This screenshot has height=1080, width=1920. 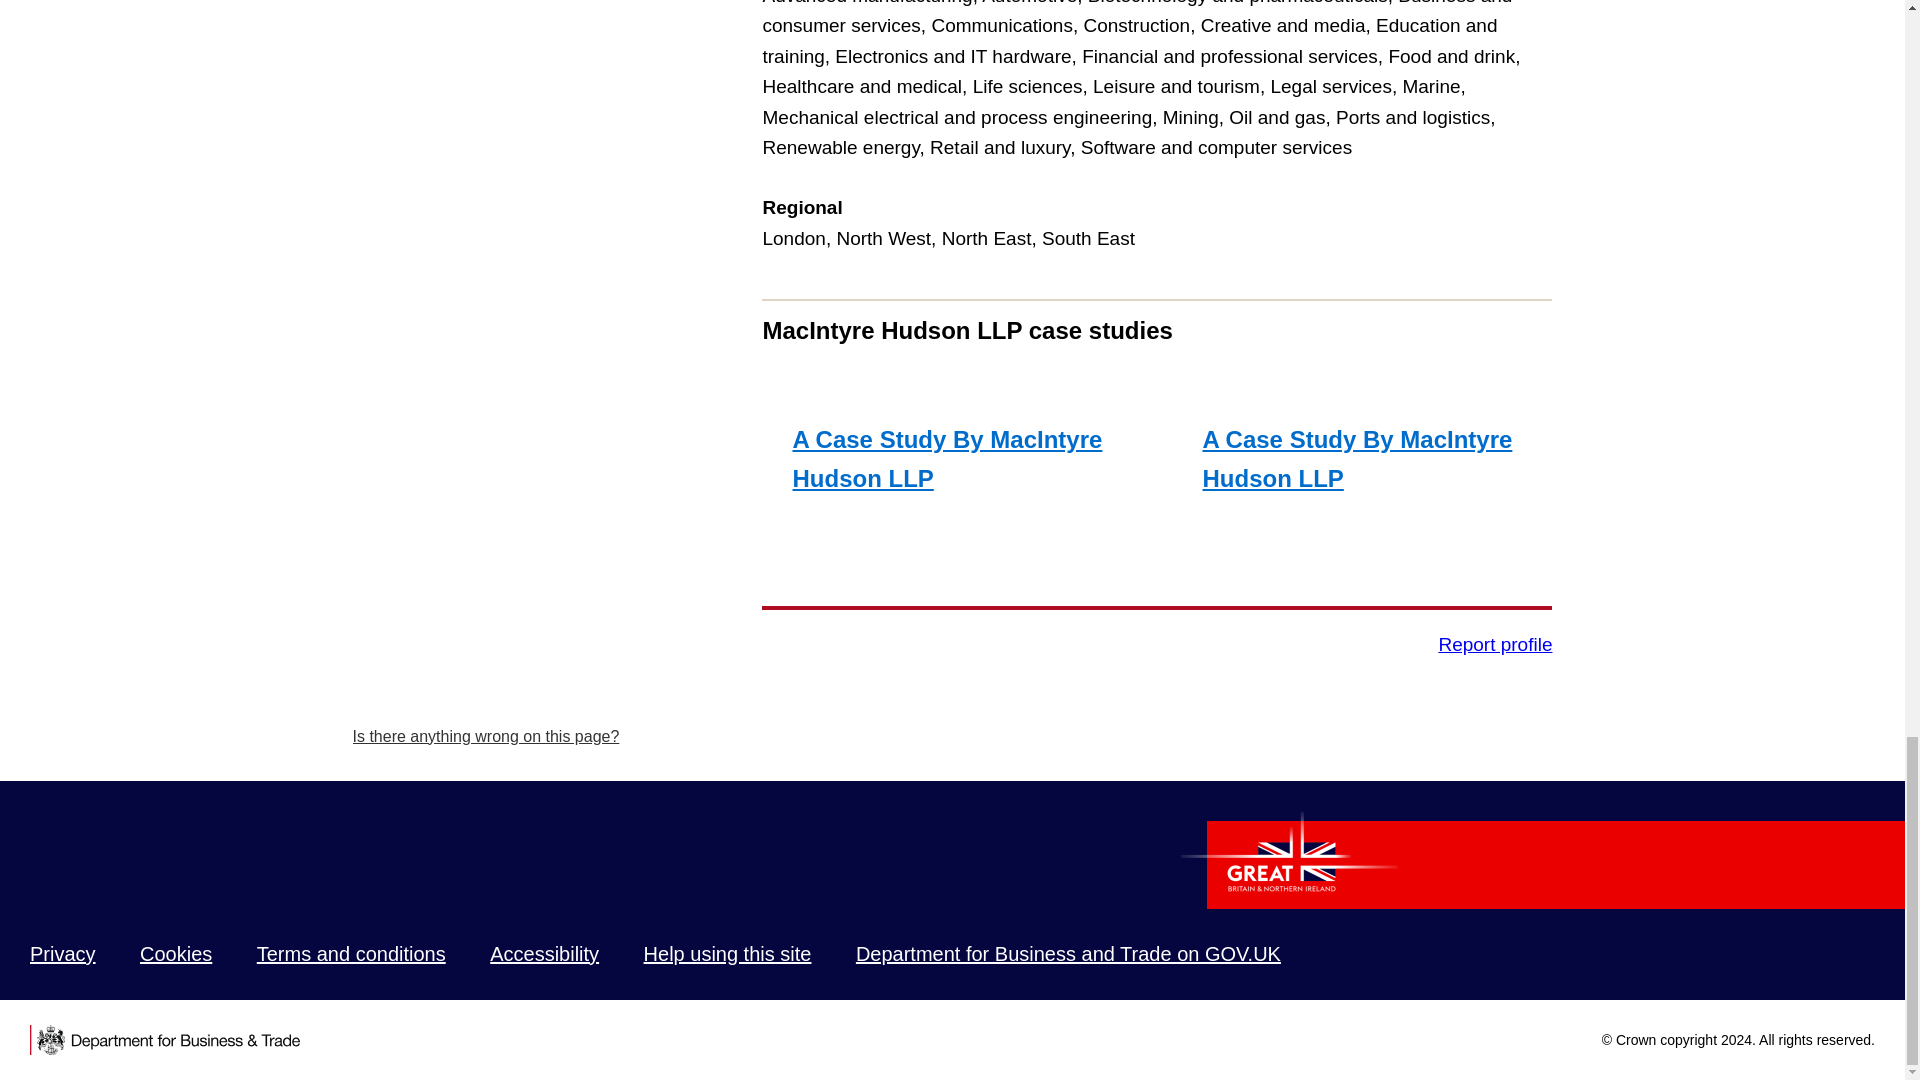 I want to click on Is there anything wrong on this page?, so click(x=484, y=736).